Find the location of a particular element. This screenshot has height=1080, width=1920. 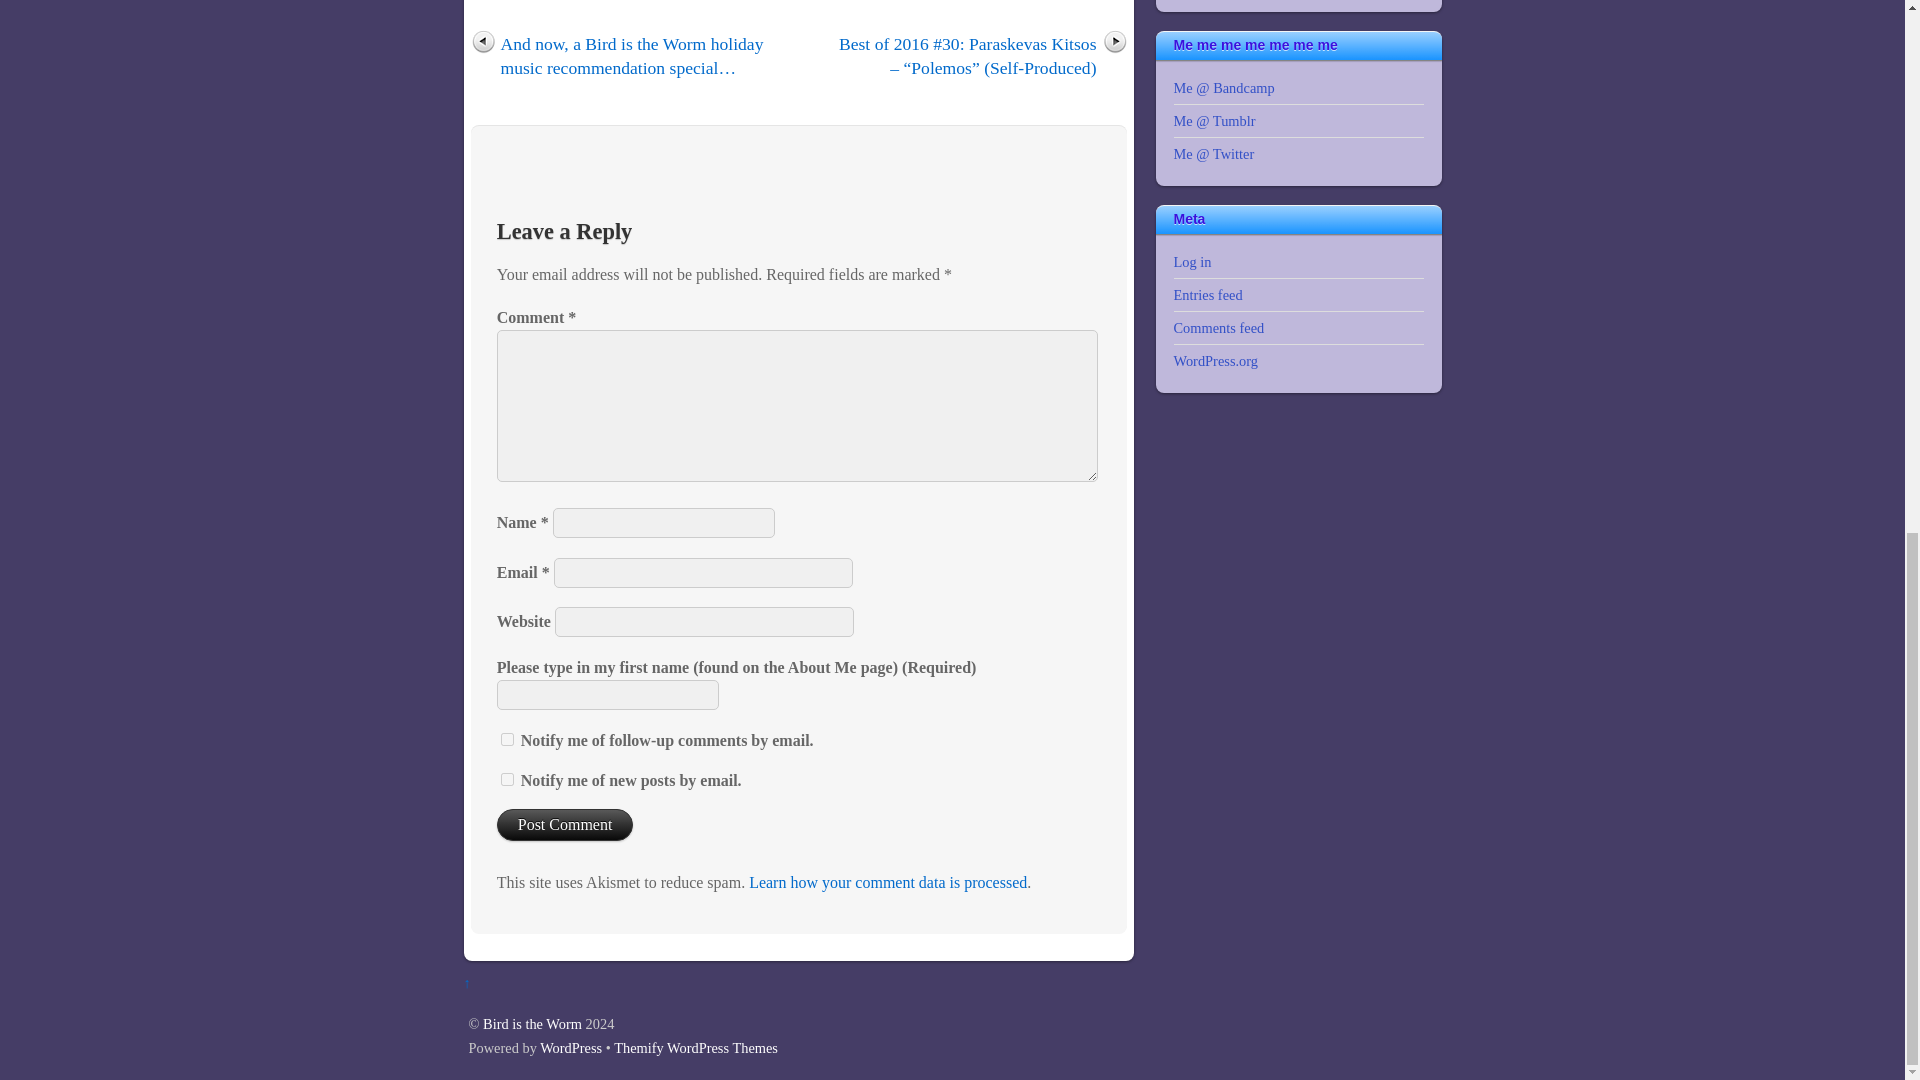

Learn how your comment data is processed is located at coordinates (888, 882).